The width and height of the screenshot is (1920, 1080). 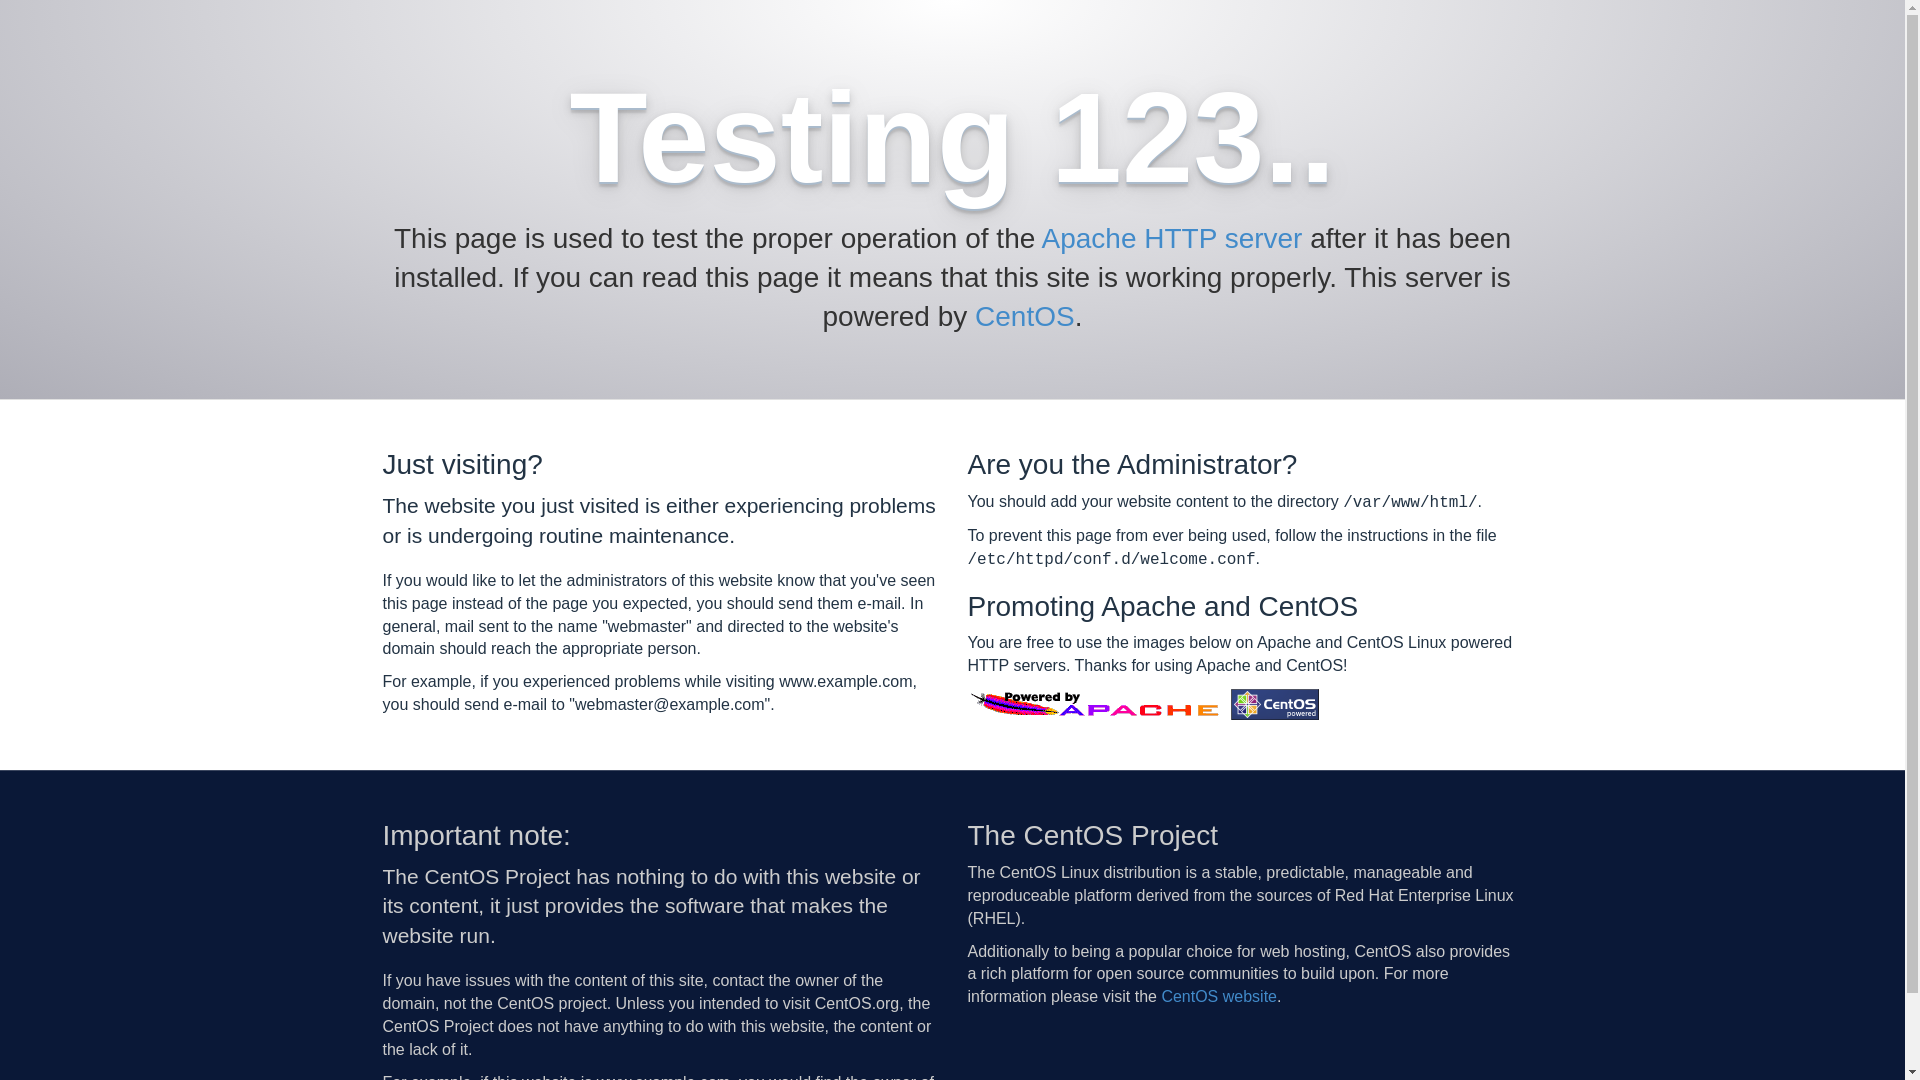 What do you see at coordinates (1025, 316) in the screenshot?
I see `CentOS` at bounding box center [1025, 316].